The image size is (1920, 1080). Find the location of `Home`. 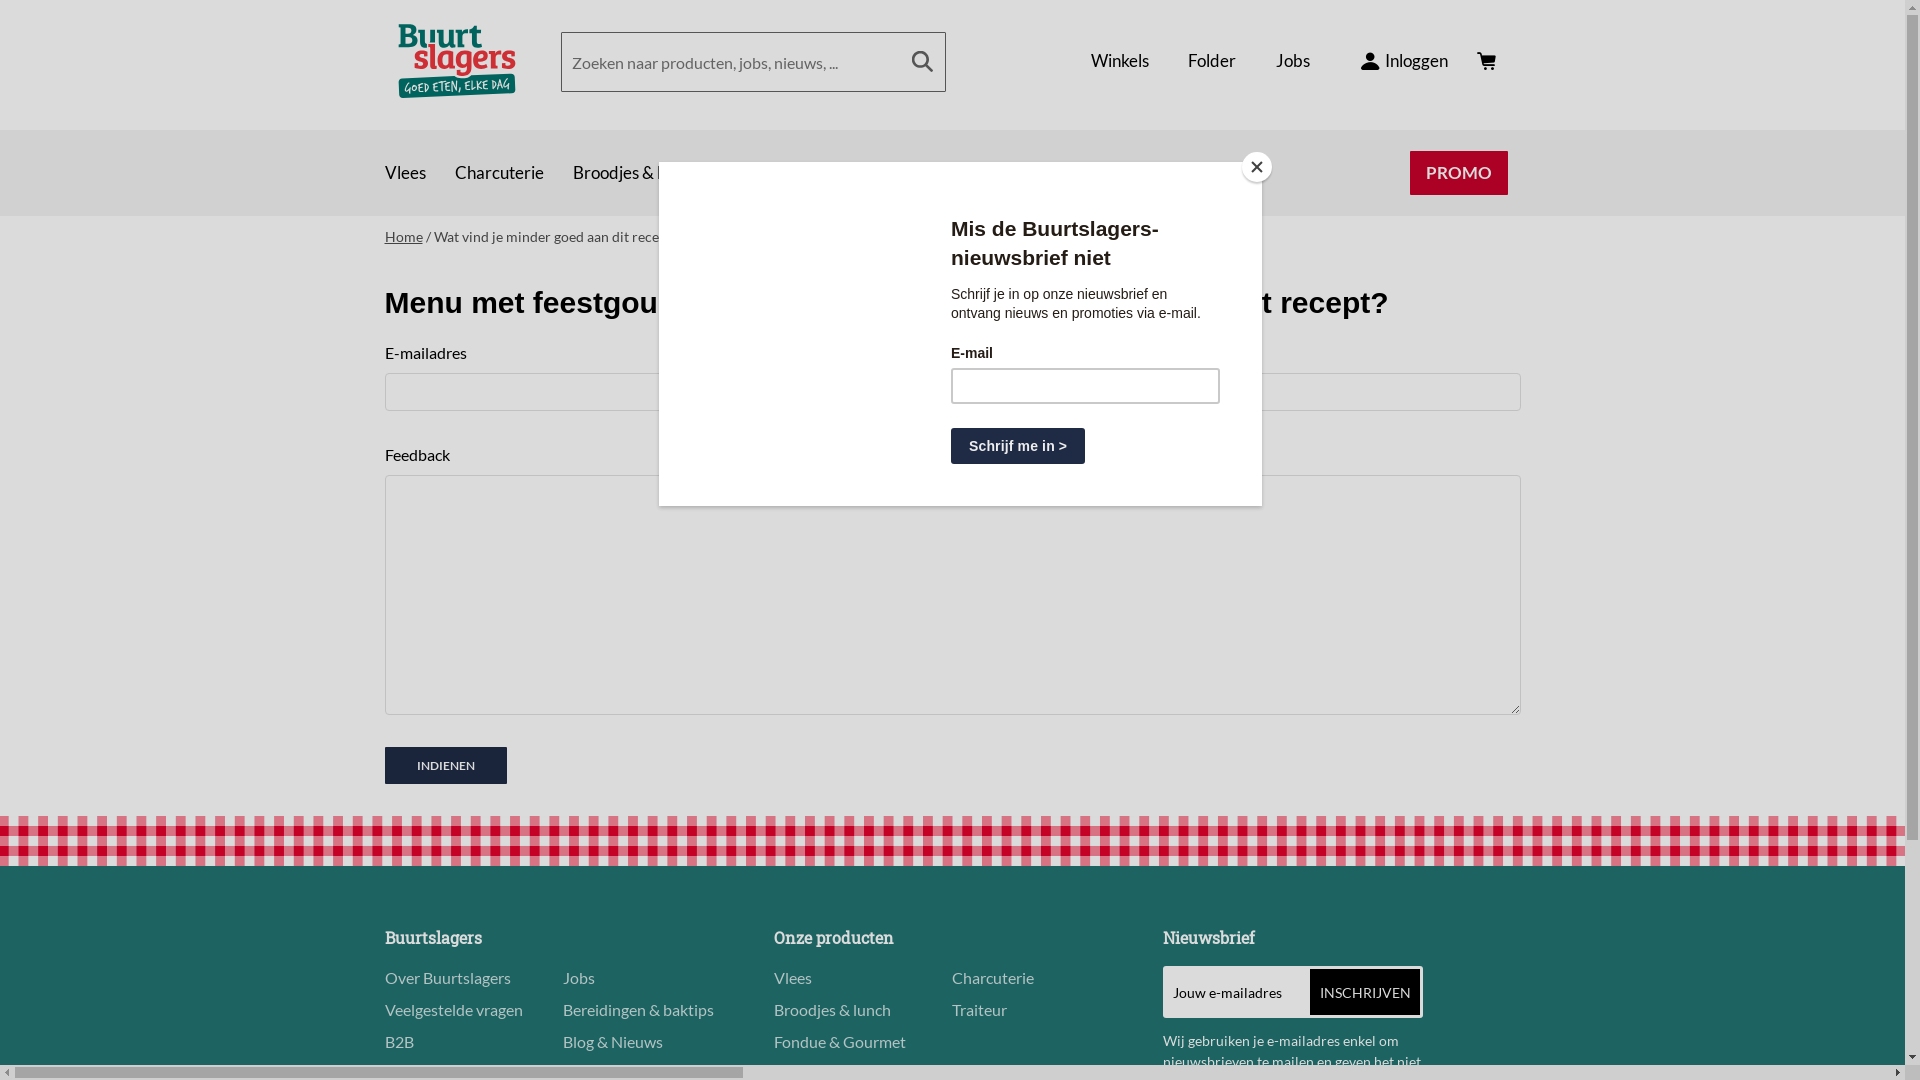

Home is located at coordinates (403, 236).